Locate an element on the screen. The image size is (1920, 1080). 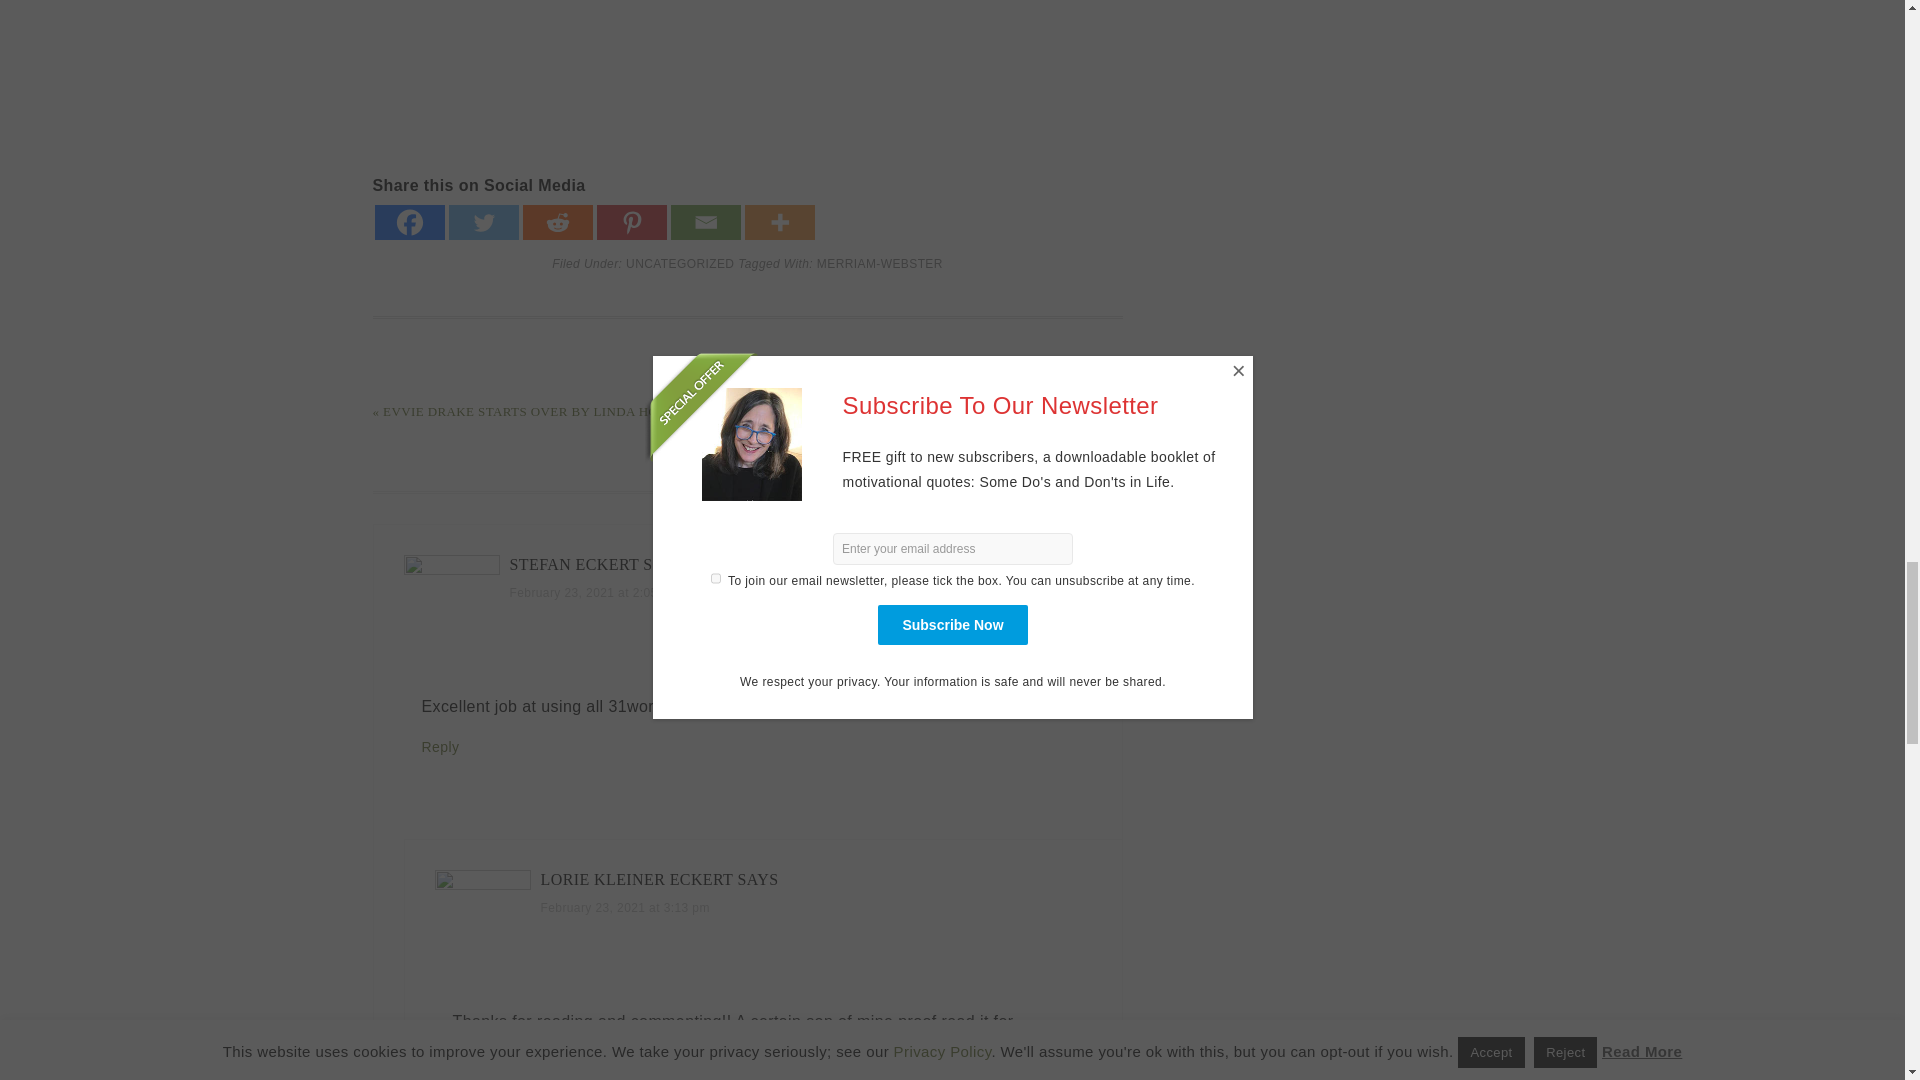
More is located at coordinates (779, 222).